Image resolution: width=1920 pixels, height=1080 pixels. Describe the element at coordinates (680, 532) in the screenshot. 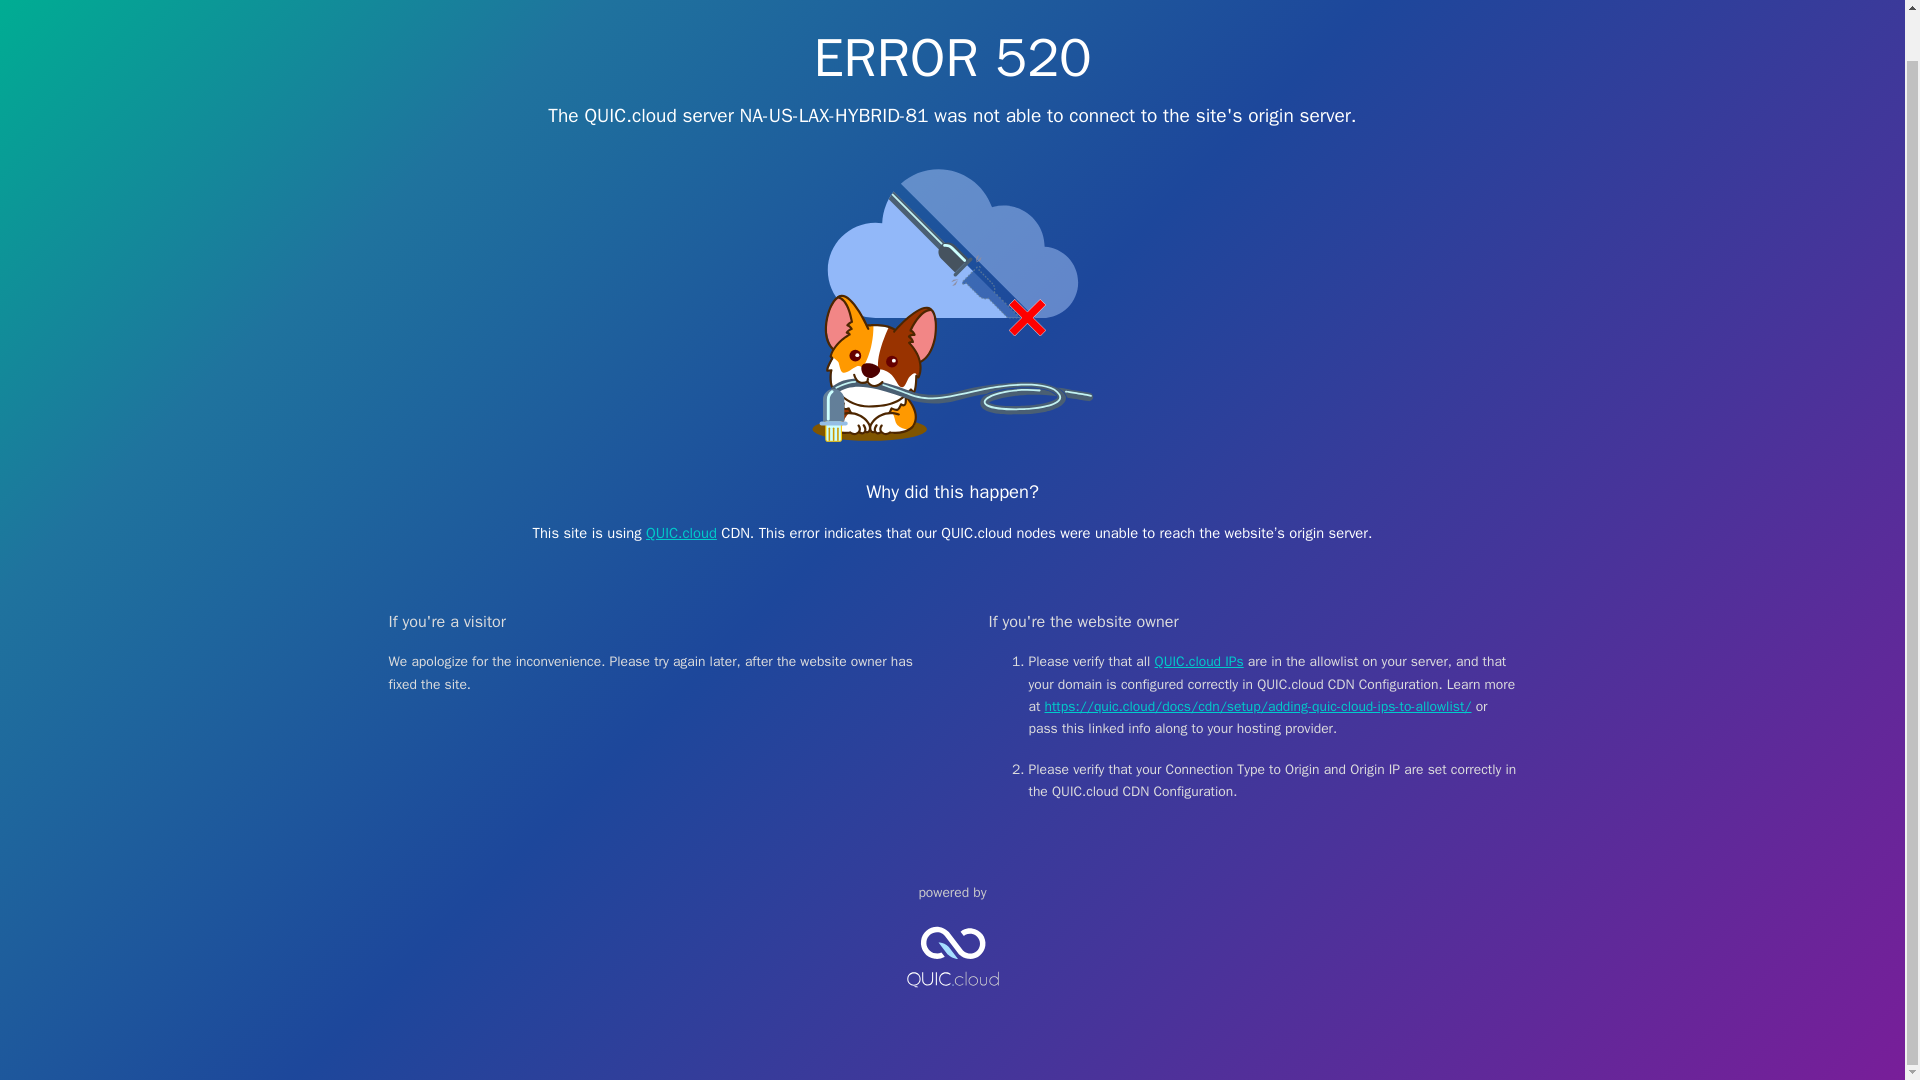

I see `QUIC.cloud` at that location.